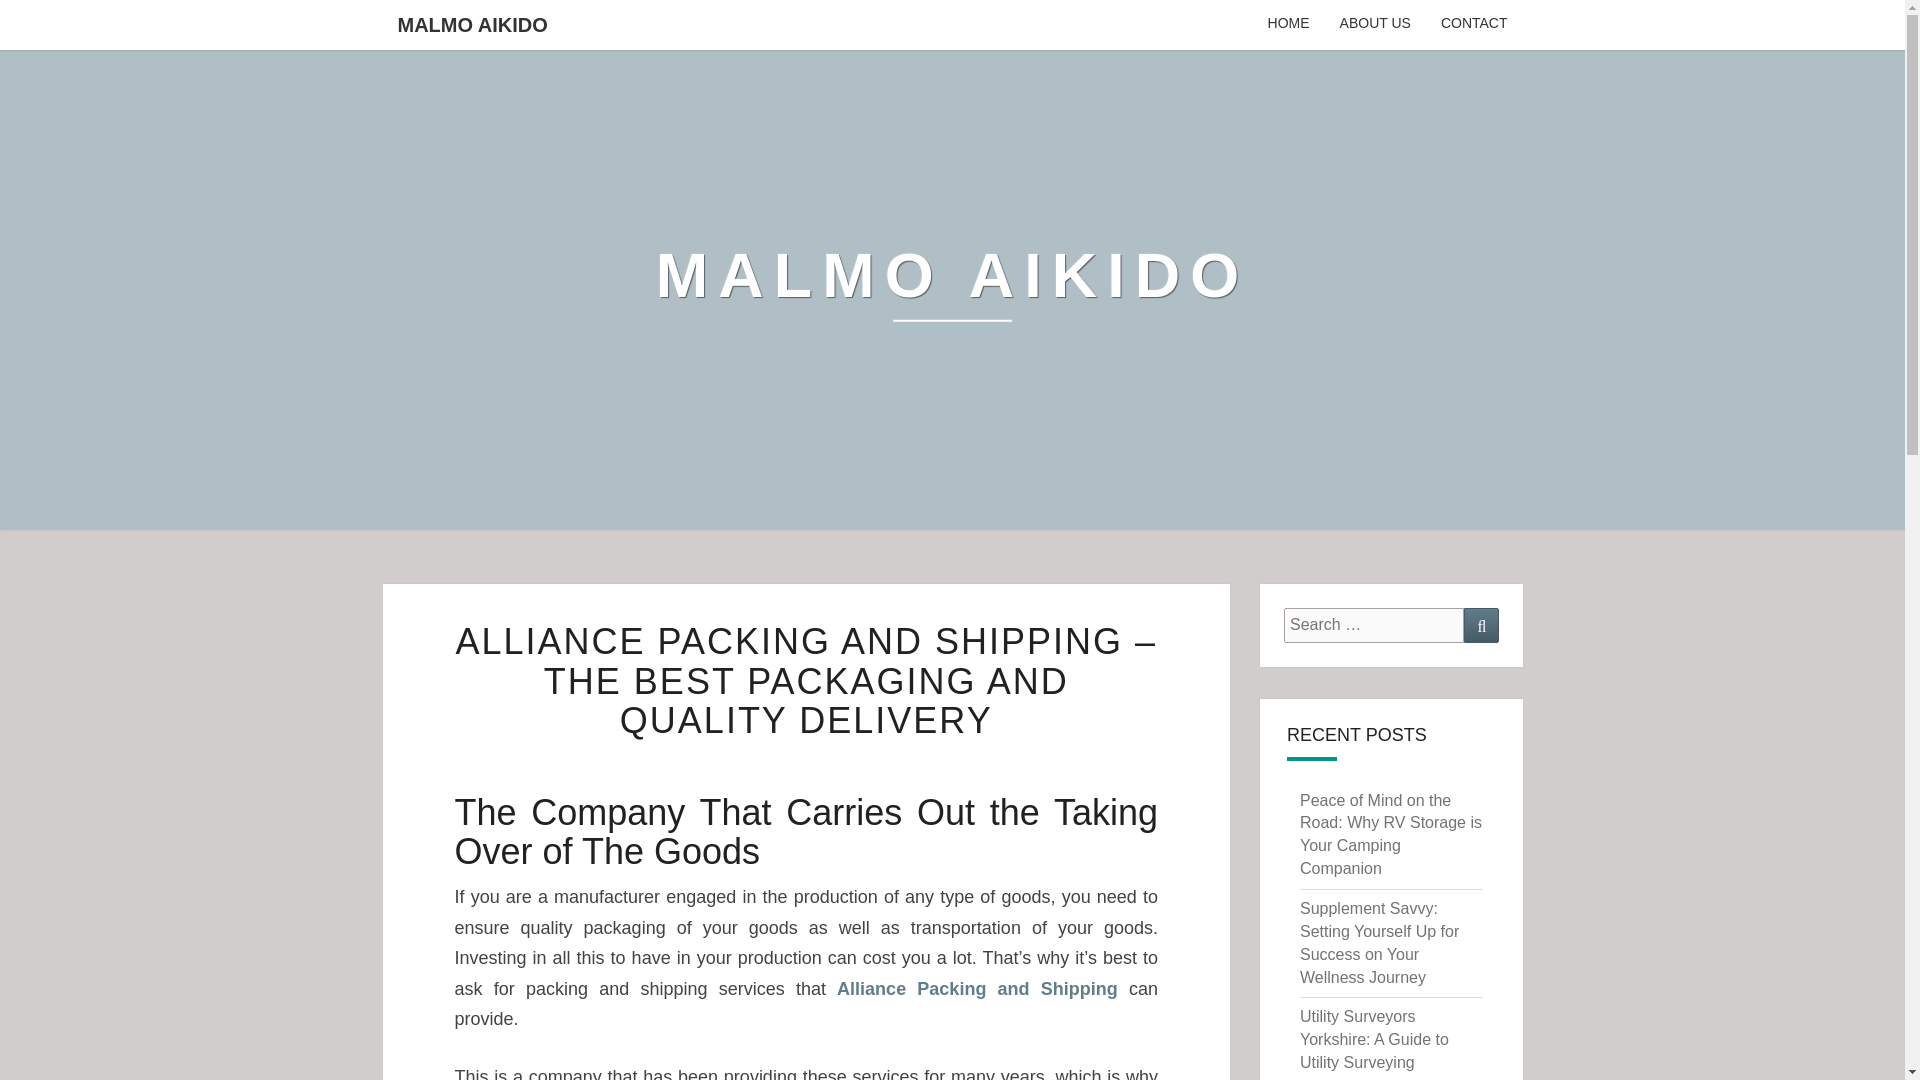 This screenshot has height=1080, width=1920. Describe the element at coordinates (1374, 625) in the screenshot. I see `Search for:` at that location.